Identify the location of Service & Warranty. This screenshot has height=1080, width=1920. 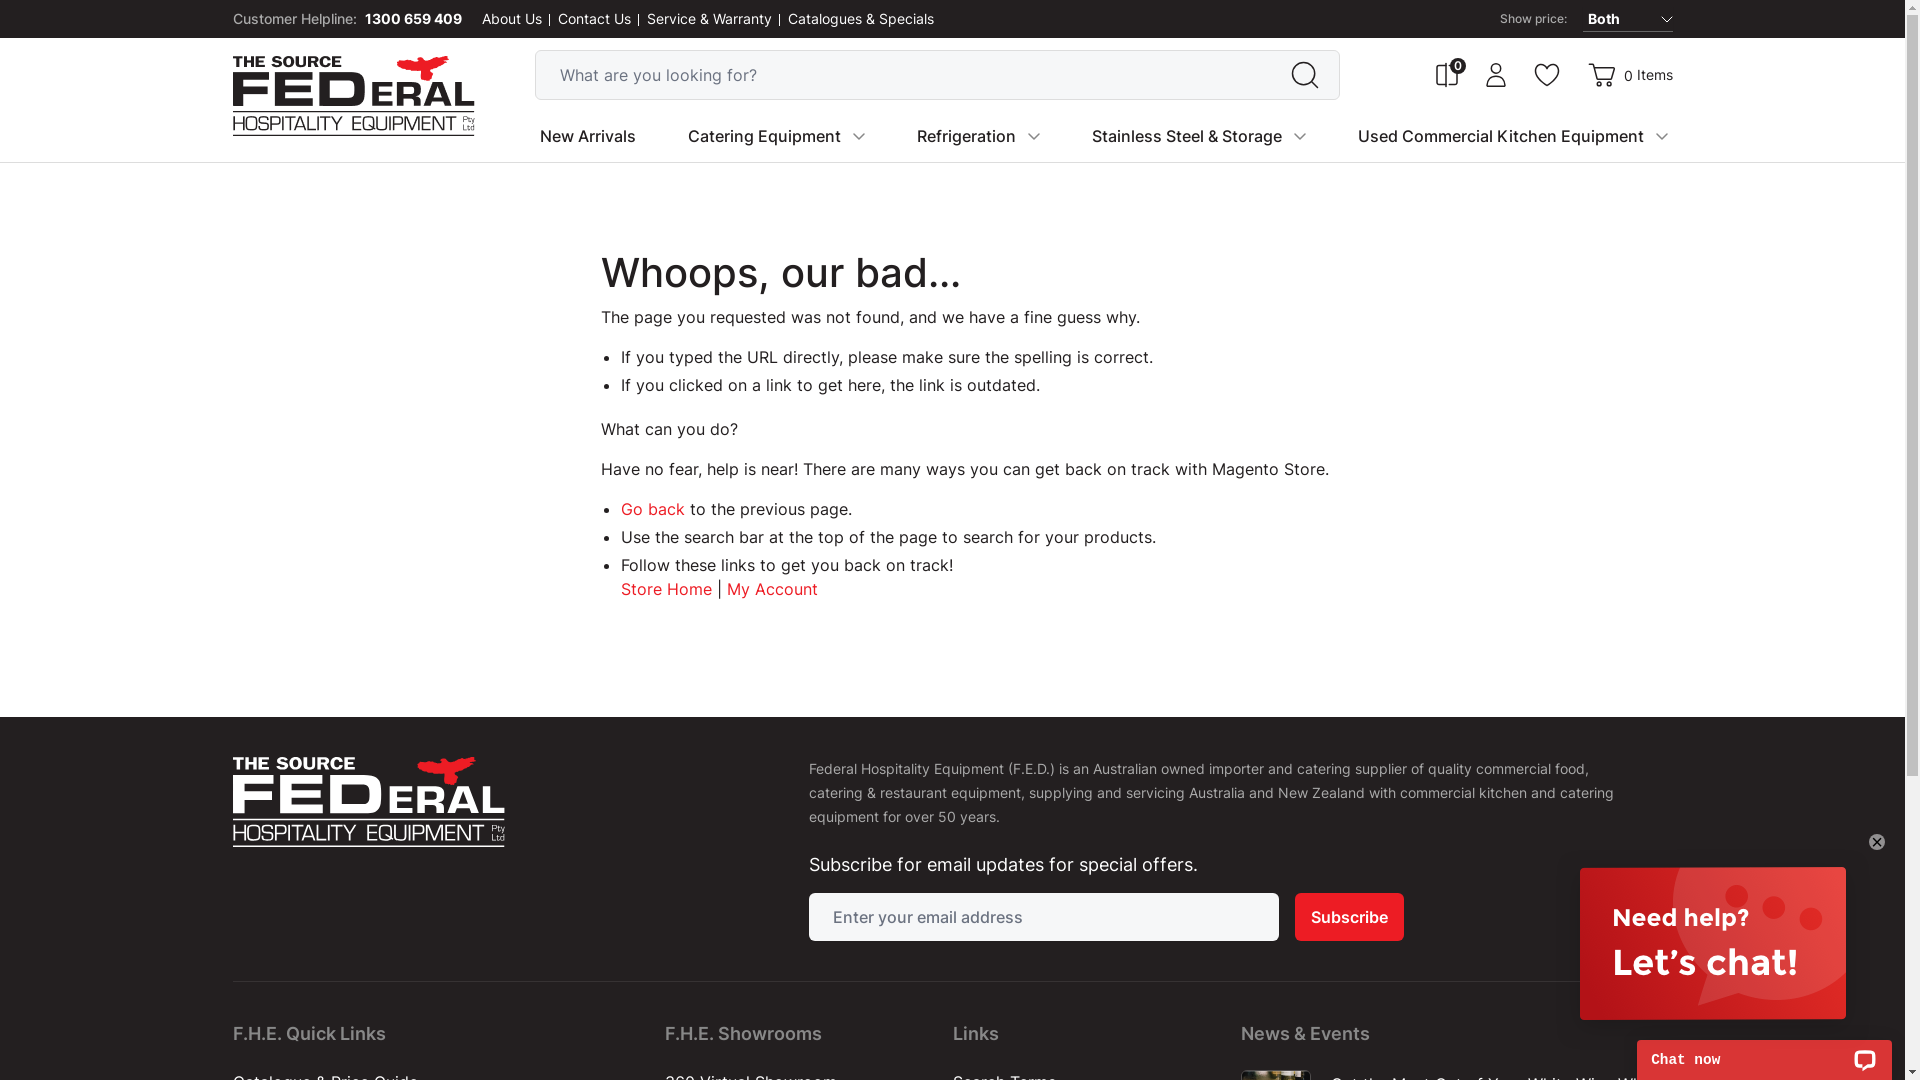
(708, 19).